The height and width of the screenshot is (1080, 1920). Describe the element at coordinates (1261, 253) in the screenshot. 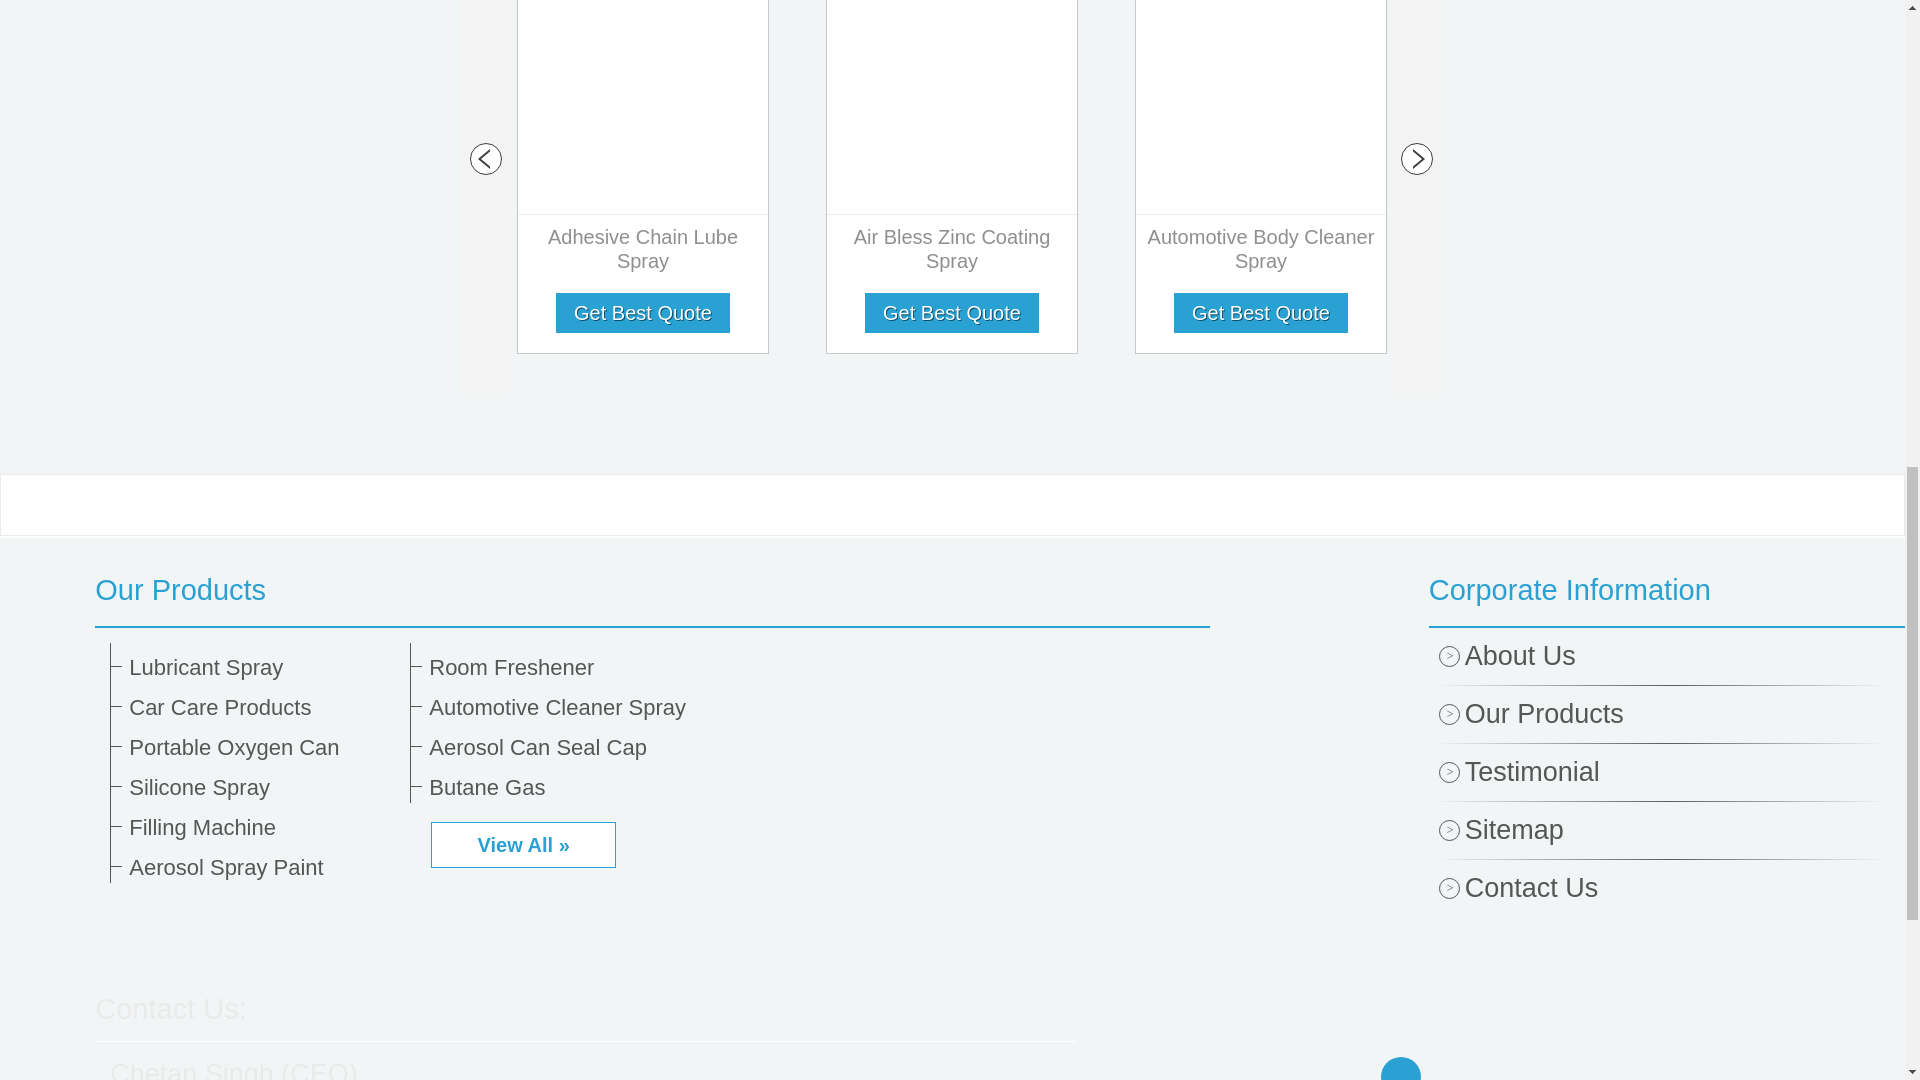

I see `Automotive Body Cleaner Spray` at that location.